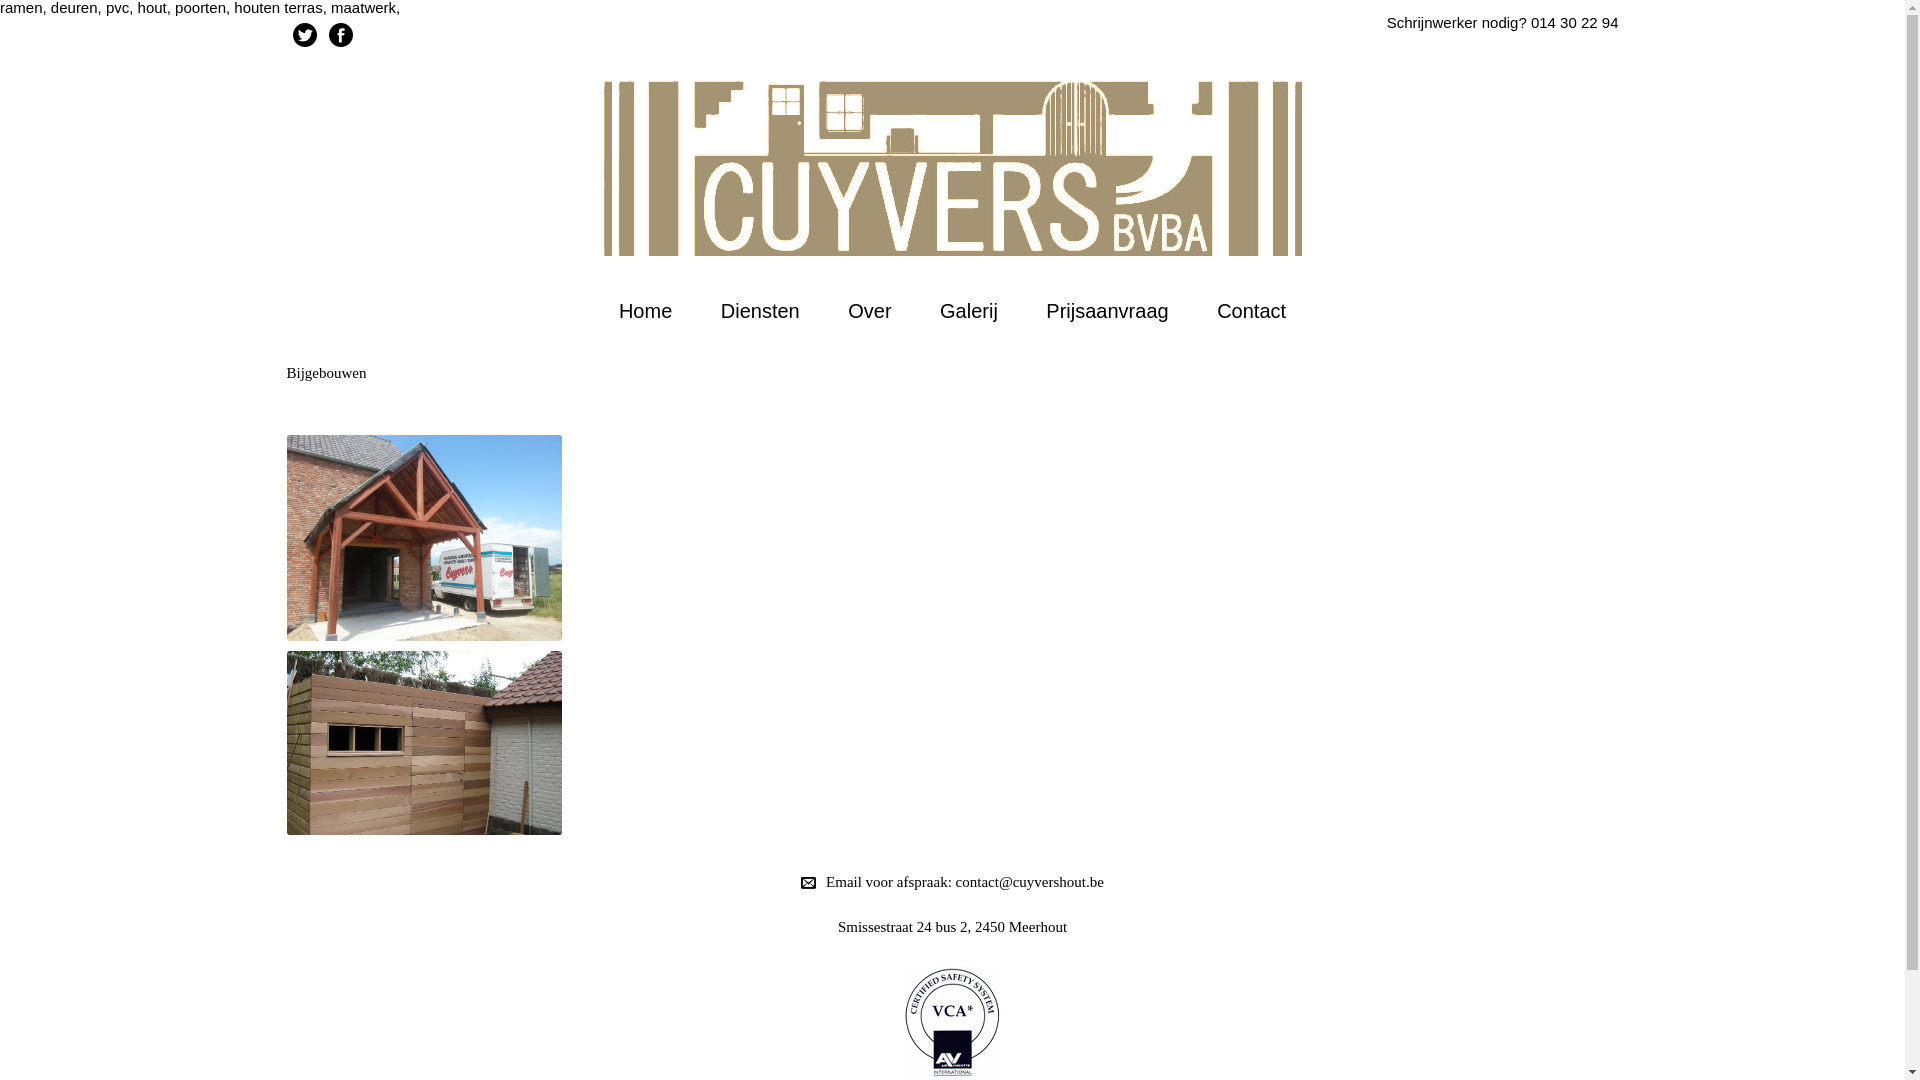 The width and height of the screenshot is (1920, 1080). I want to click on Over, so click(870, 311).